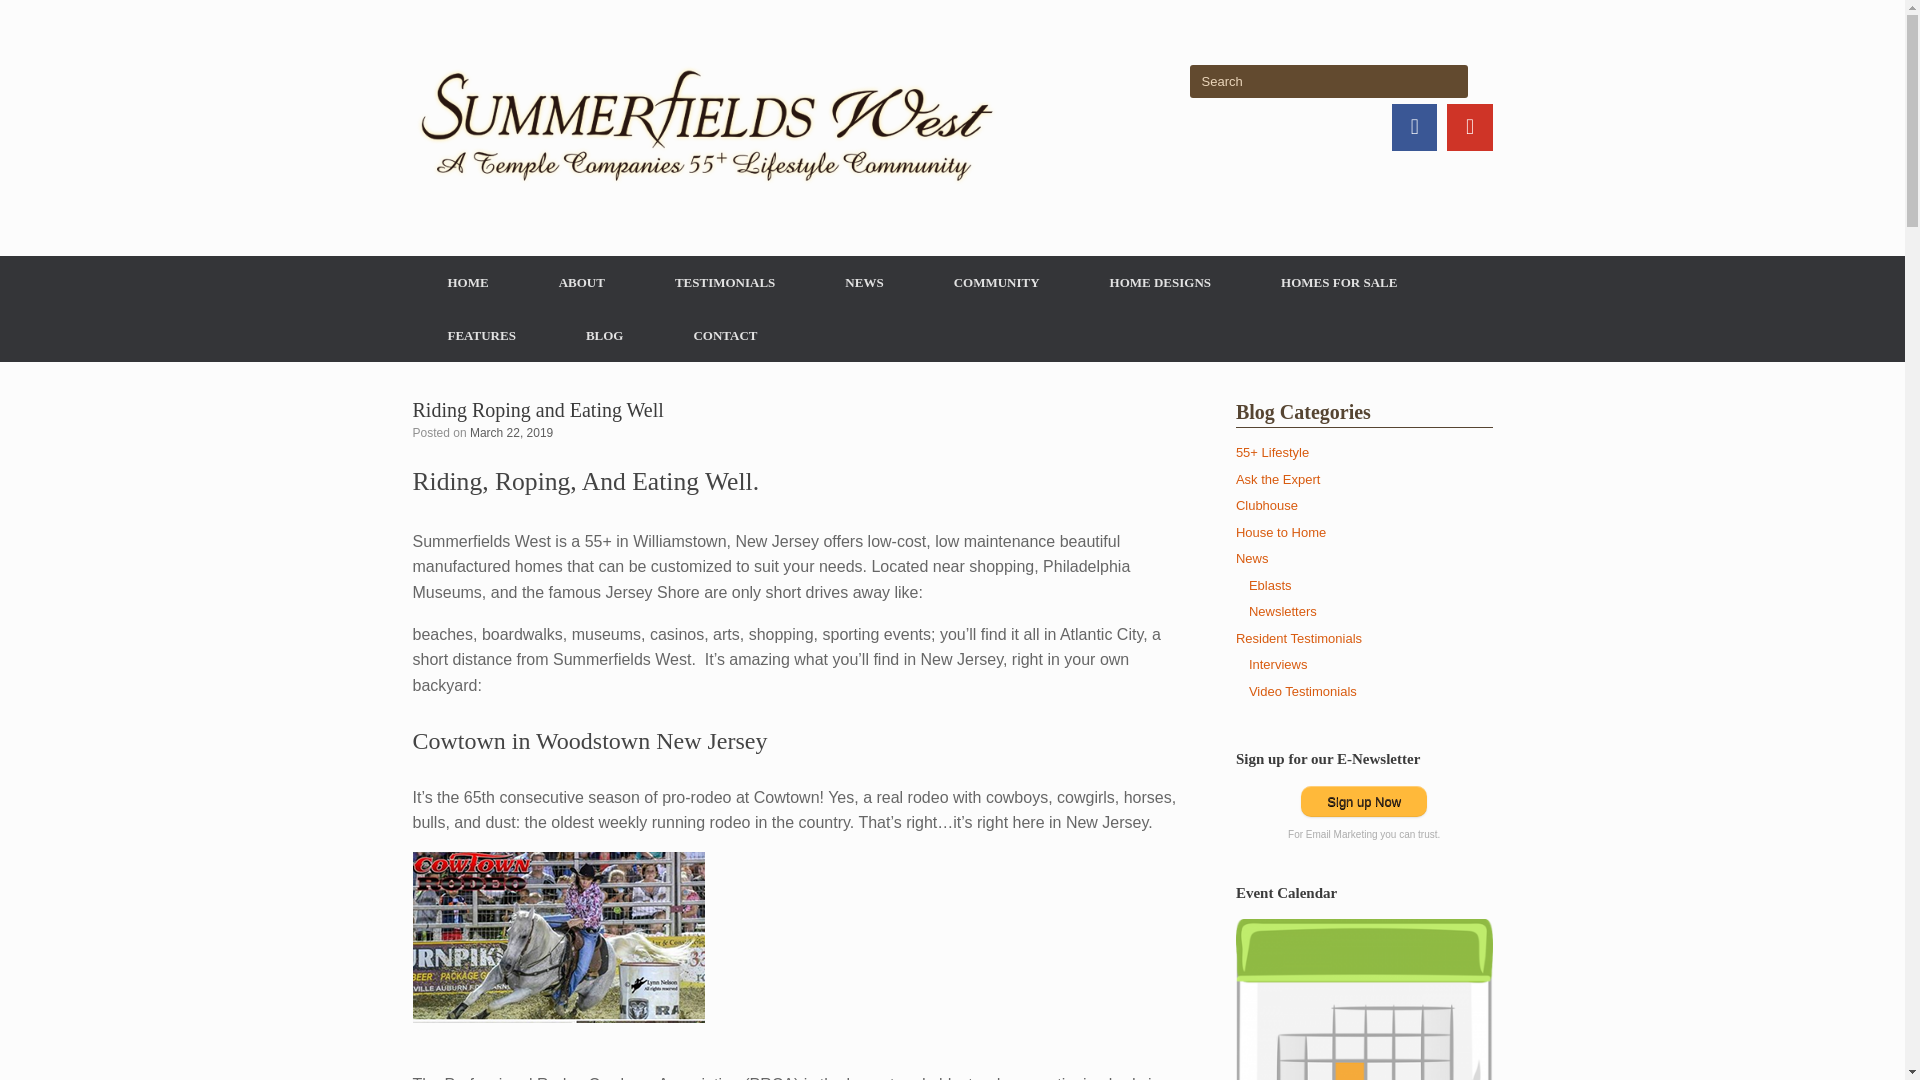  I want to click on HOME DESIGNS, so click(1160, 282).